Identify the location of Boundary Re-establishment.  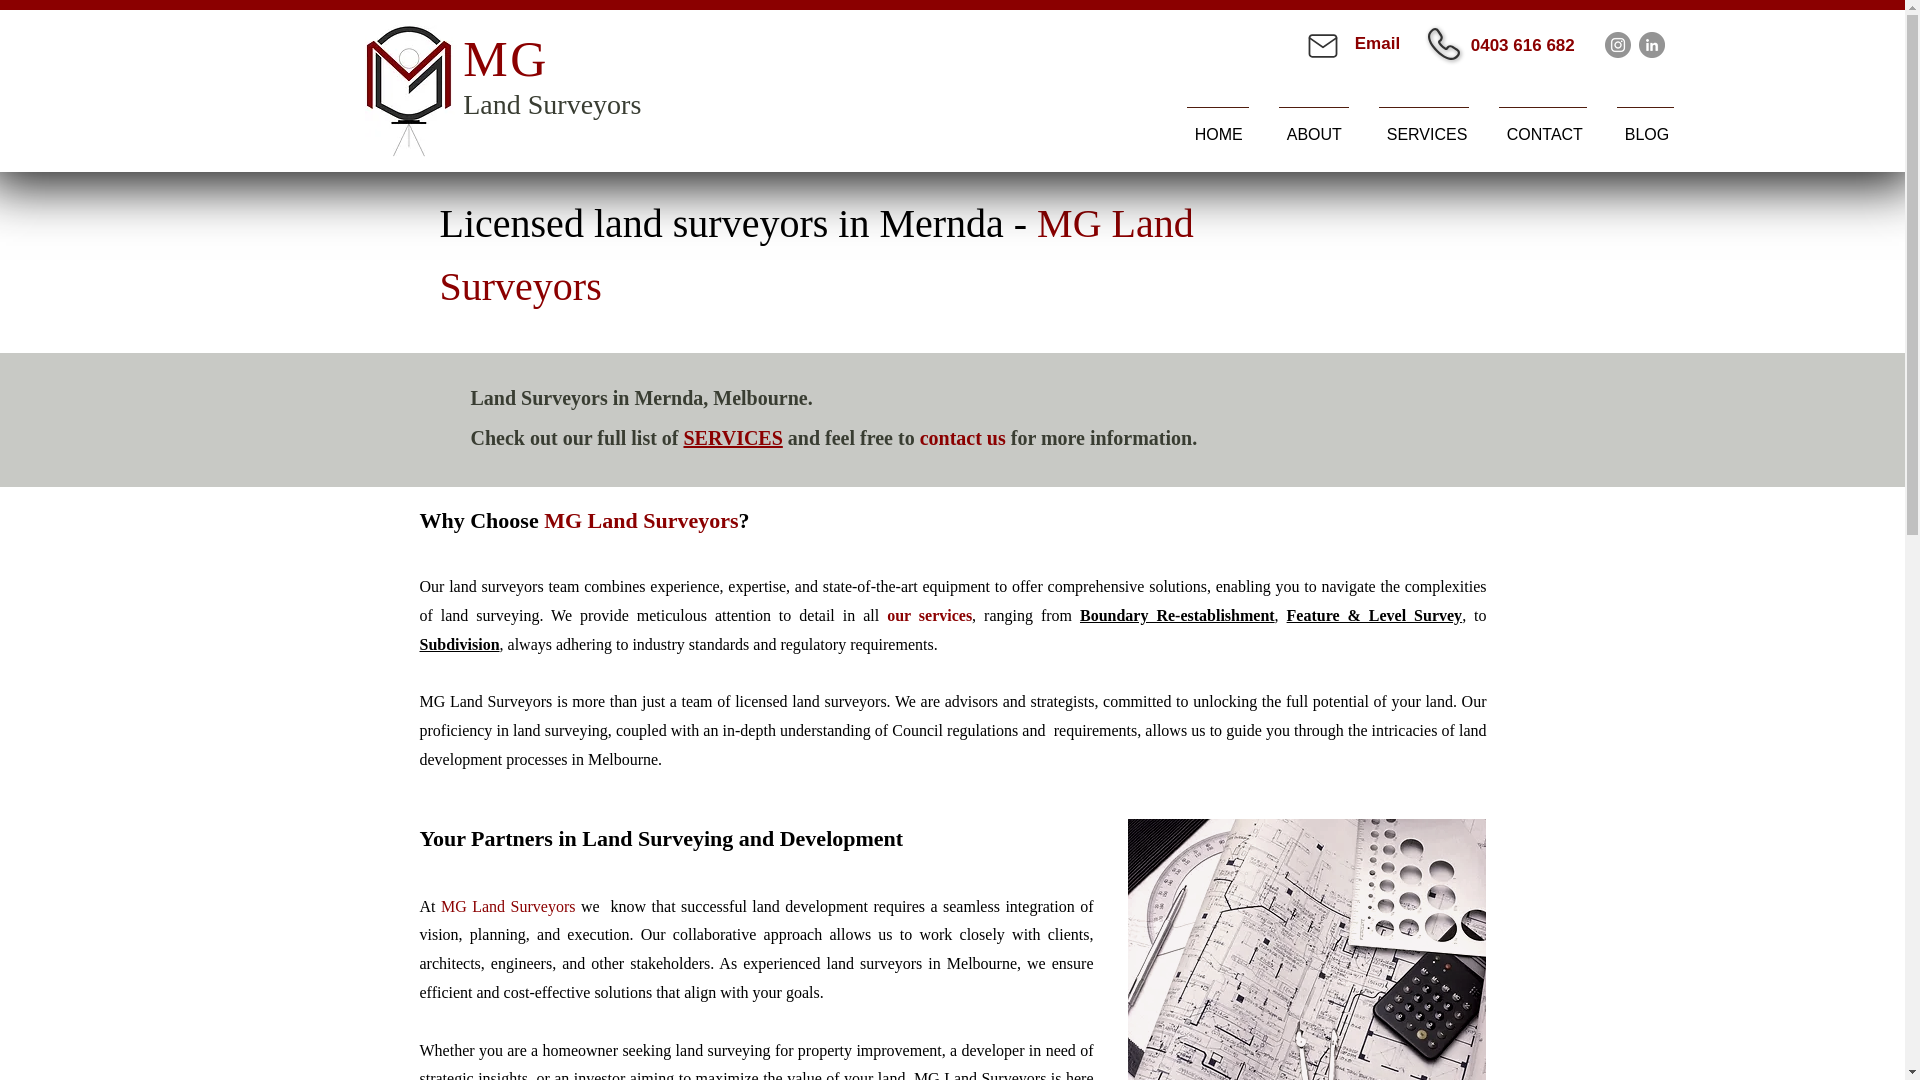
(1176, 615).